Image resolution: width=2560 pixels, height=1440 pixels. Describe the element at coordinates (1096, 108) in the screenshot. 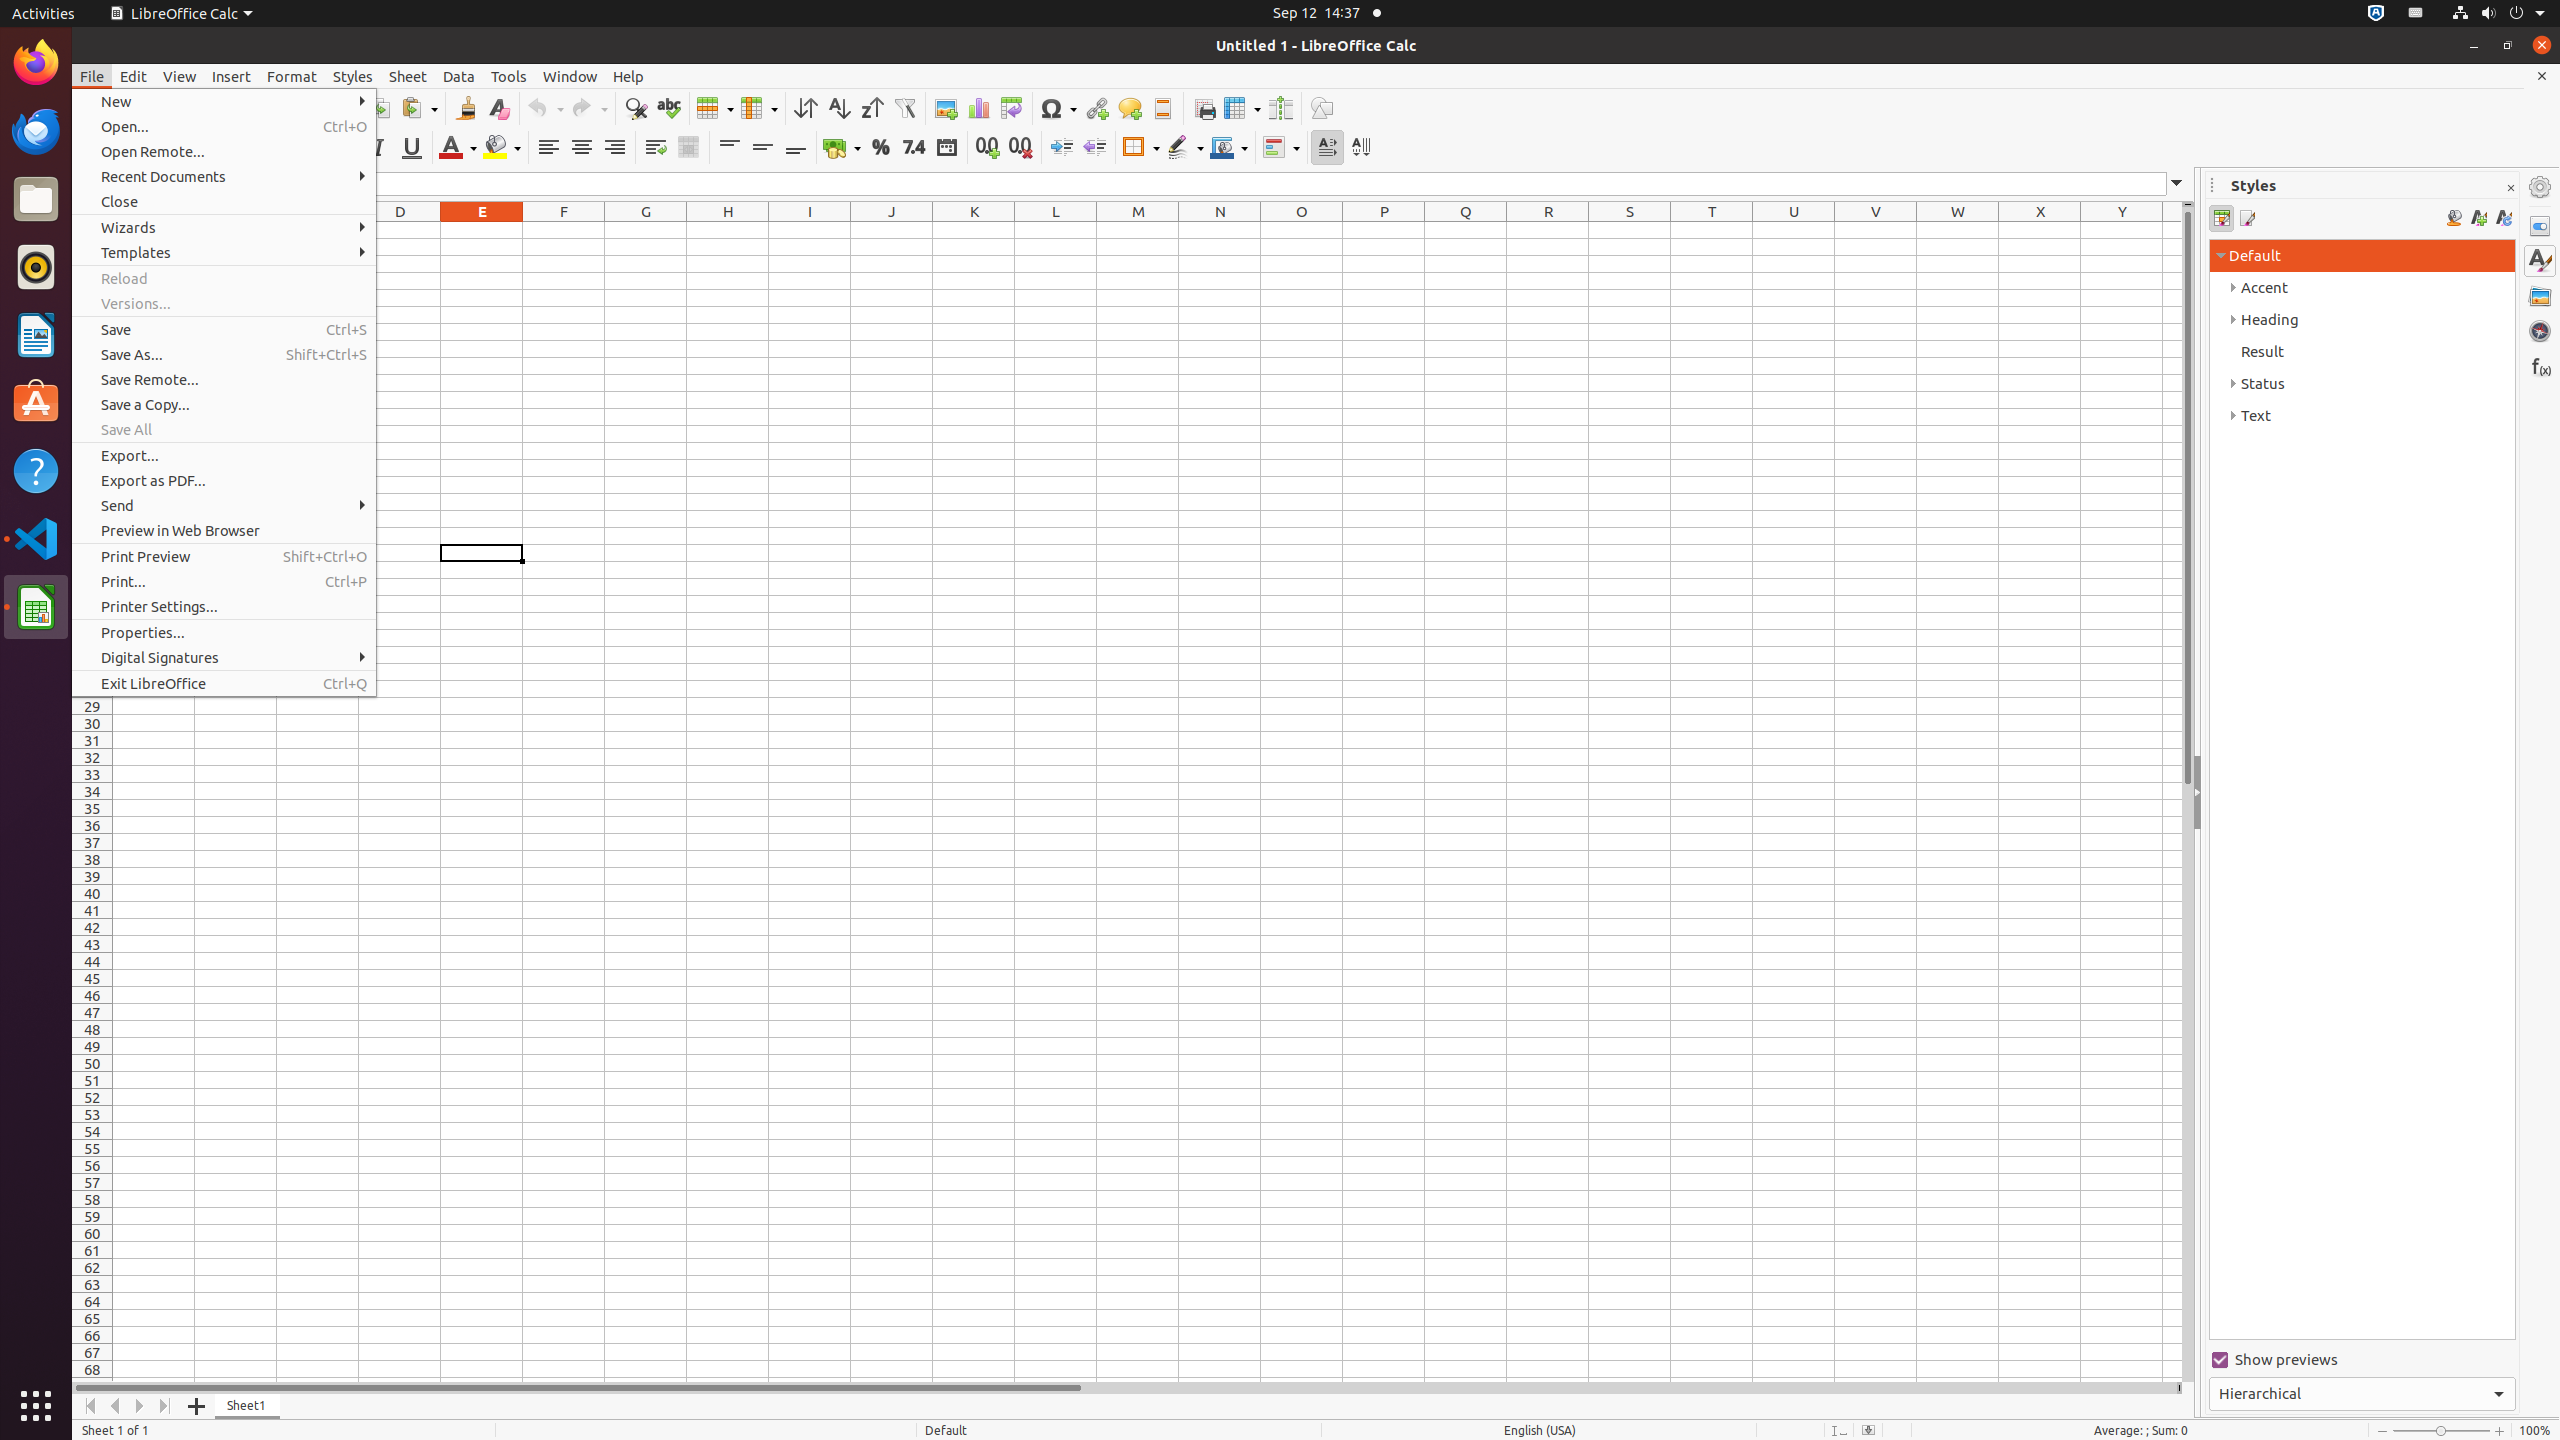

I see `Hyperlink` at that location.